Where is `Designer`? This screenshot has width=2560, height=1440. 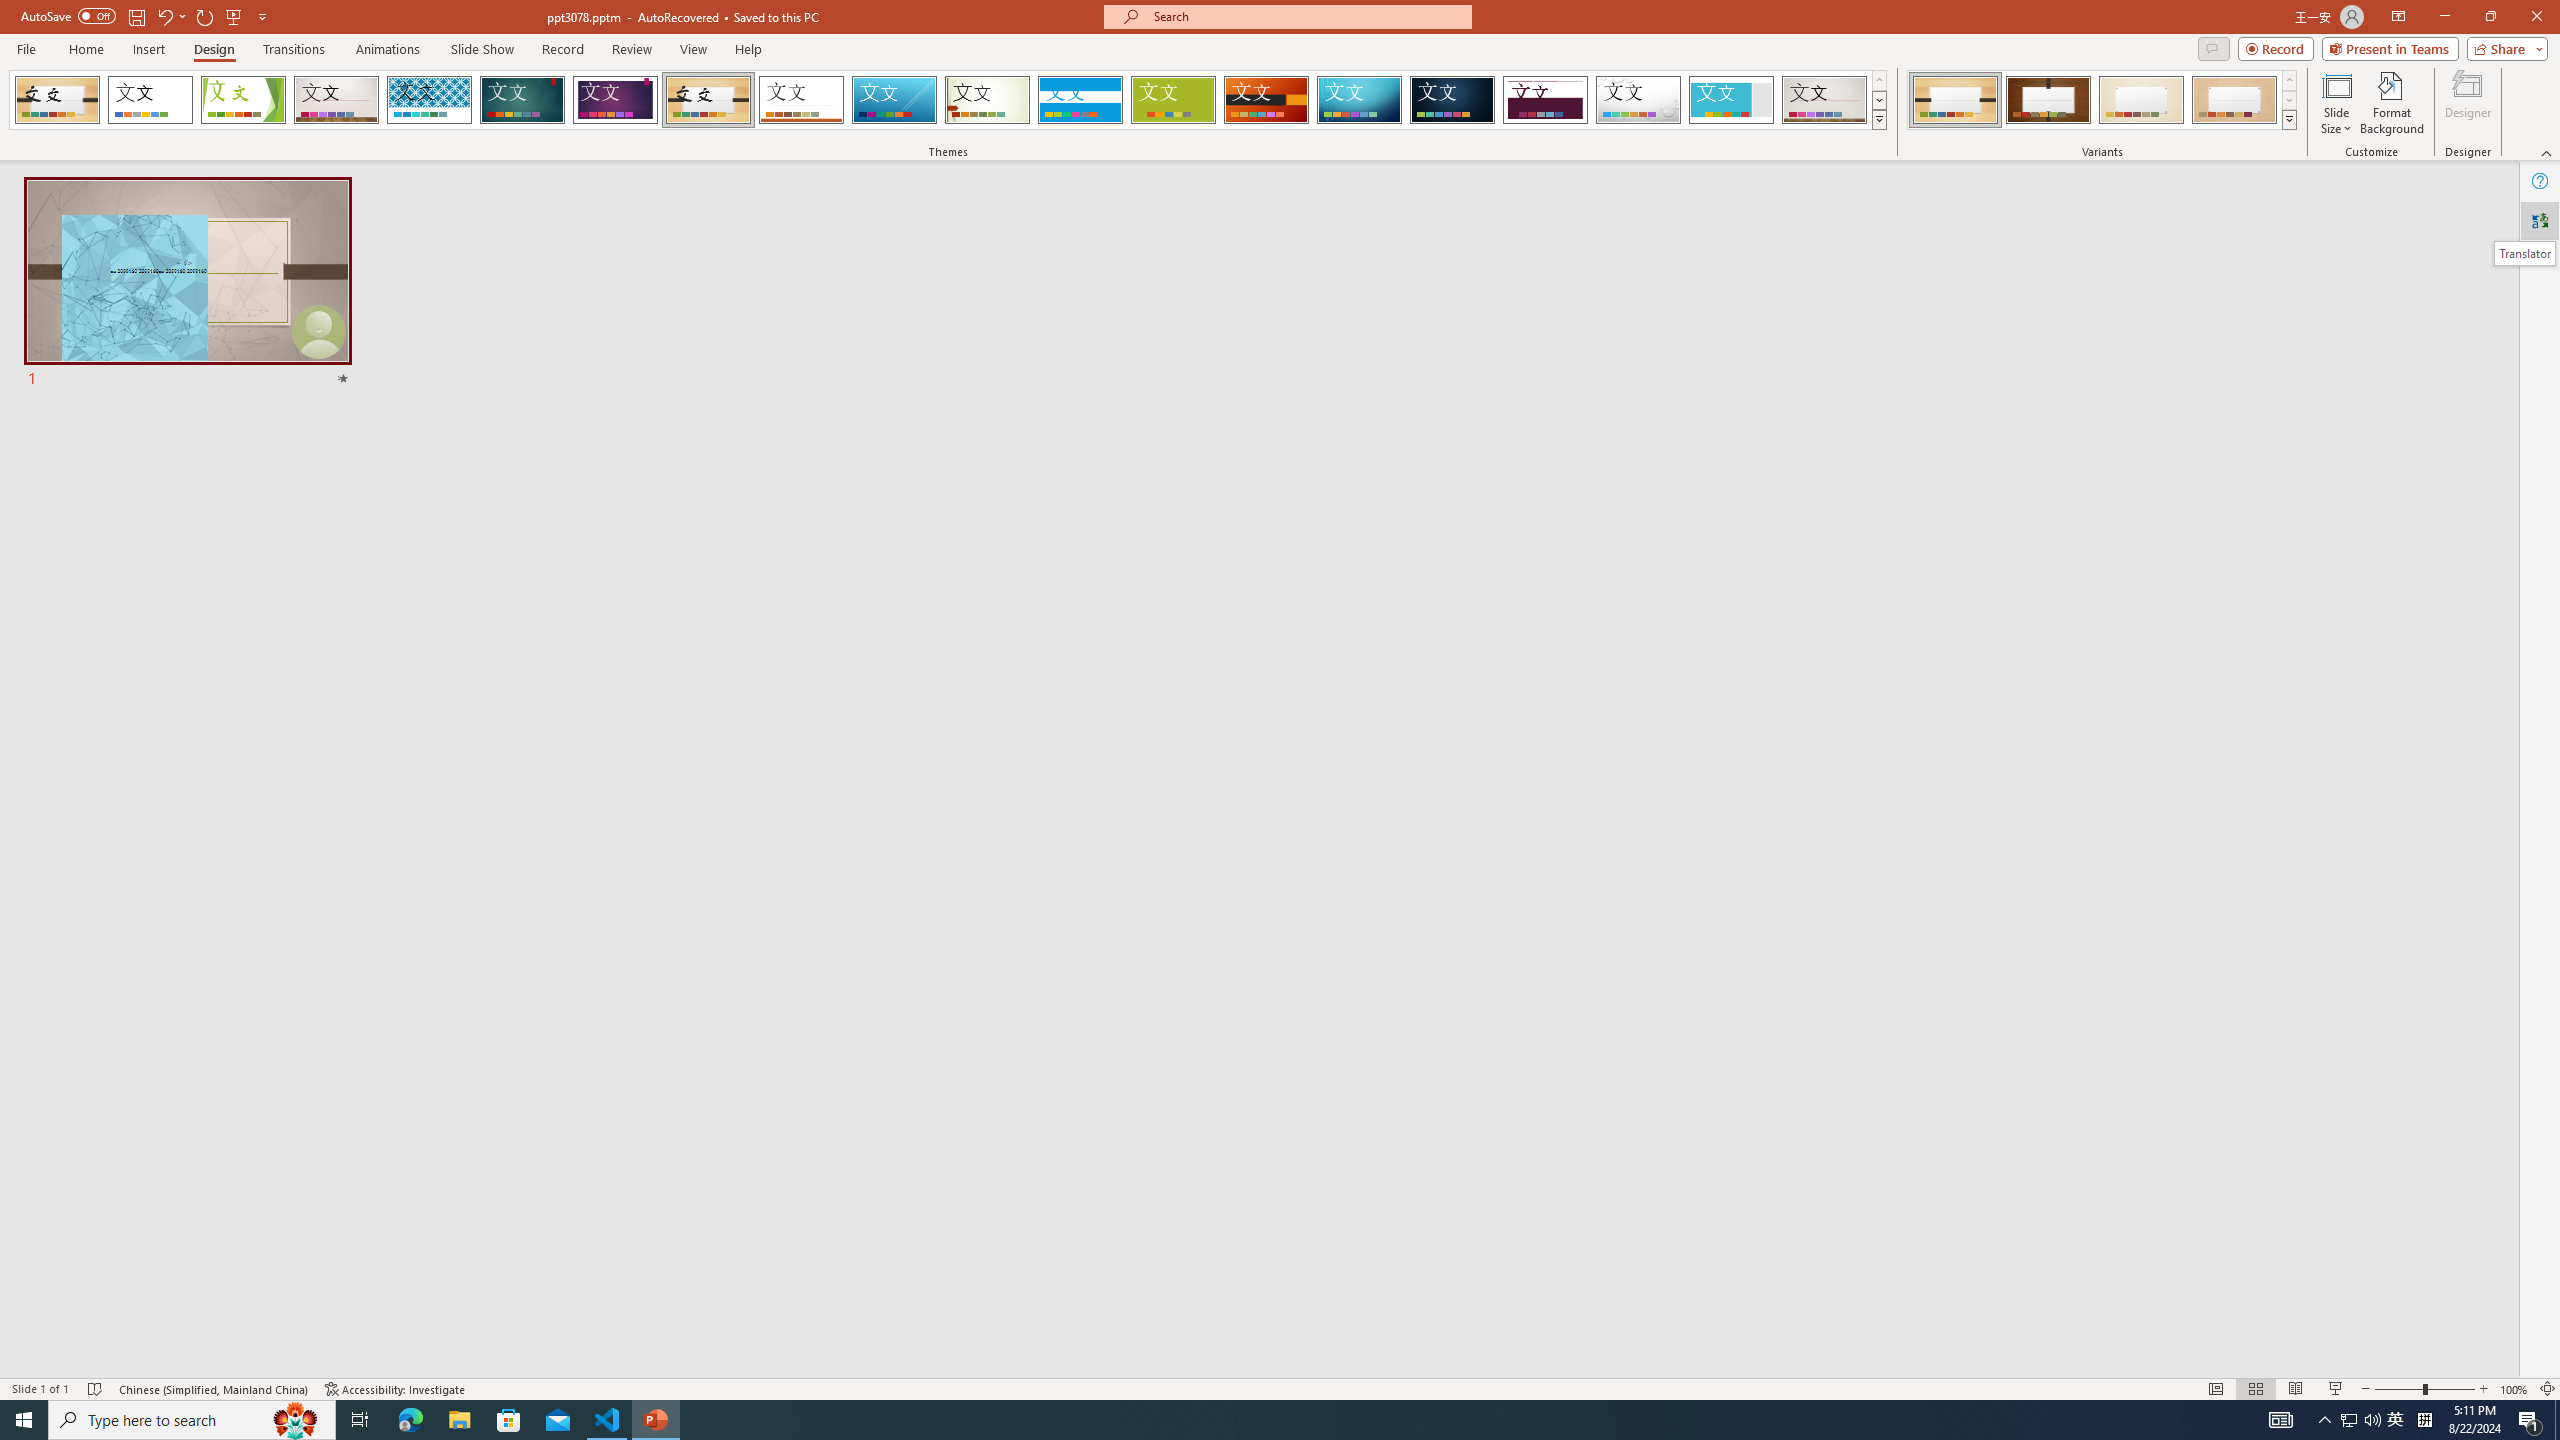 Designer is located at coordinates (2468, 103).